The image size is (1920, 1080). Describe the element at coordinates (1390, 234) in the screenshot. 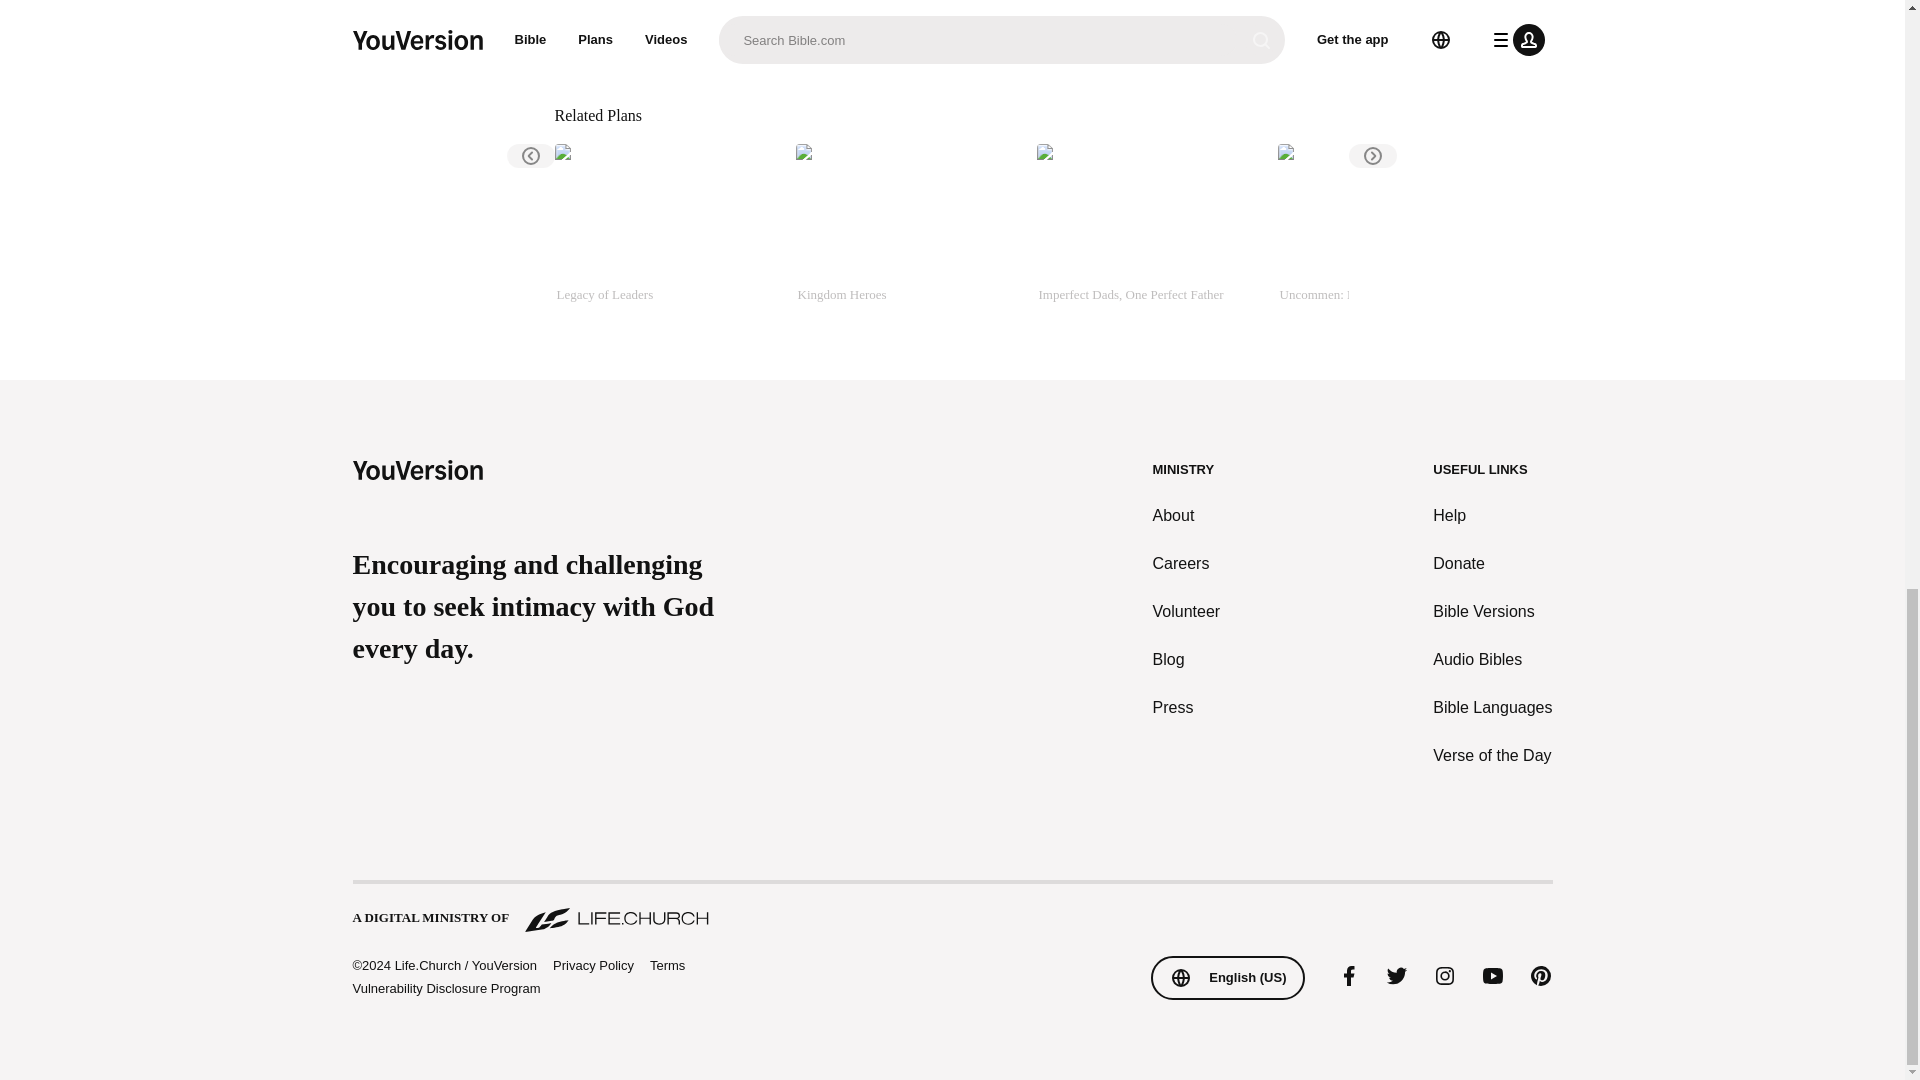

I see `Uncommen: Dad Strong` at that location.